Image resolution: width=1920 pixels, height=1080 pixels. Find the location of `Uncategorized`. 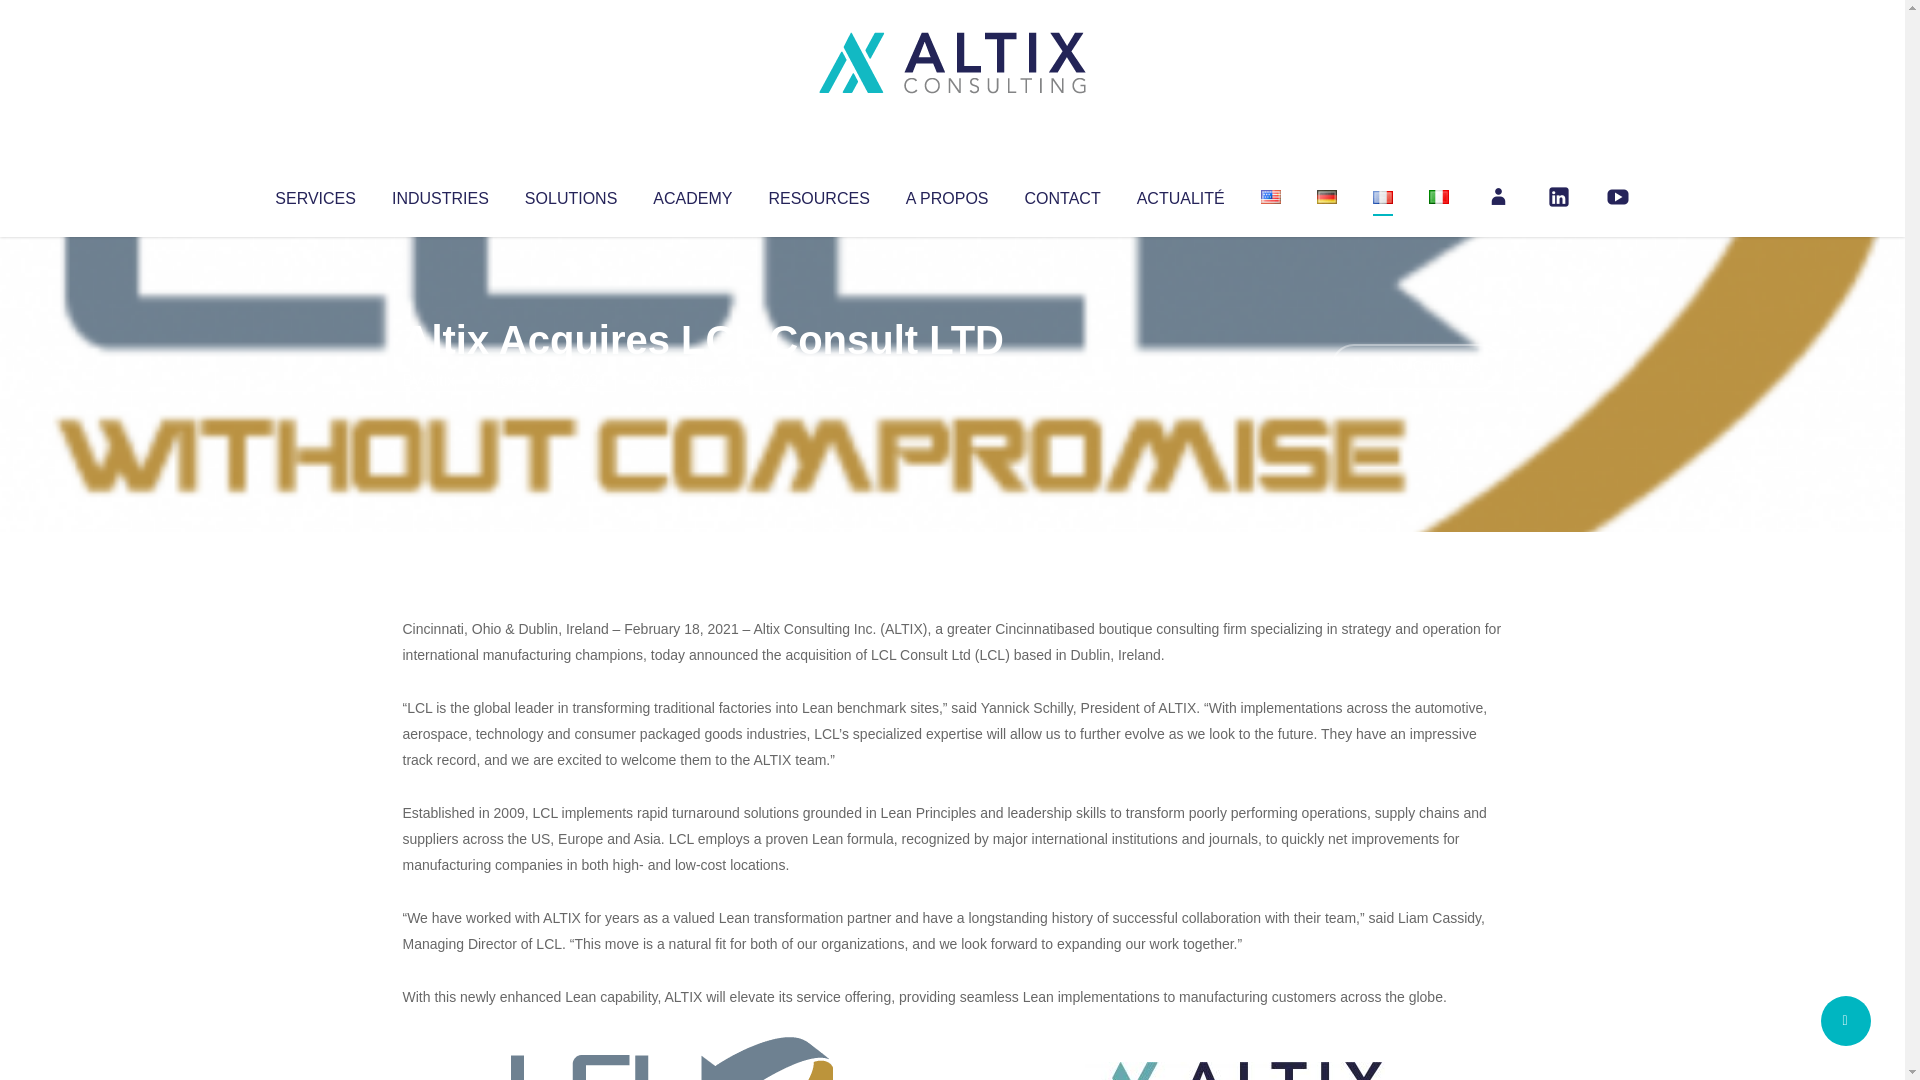

Uncategorized is located at coordinates (699, 380).